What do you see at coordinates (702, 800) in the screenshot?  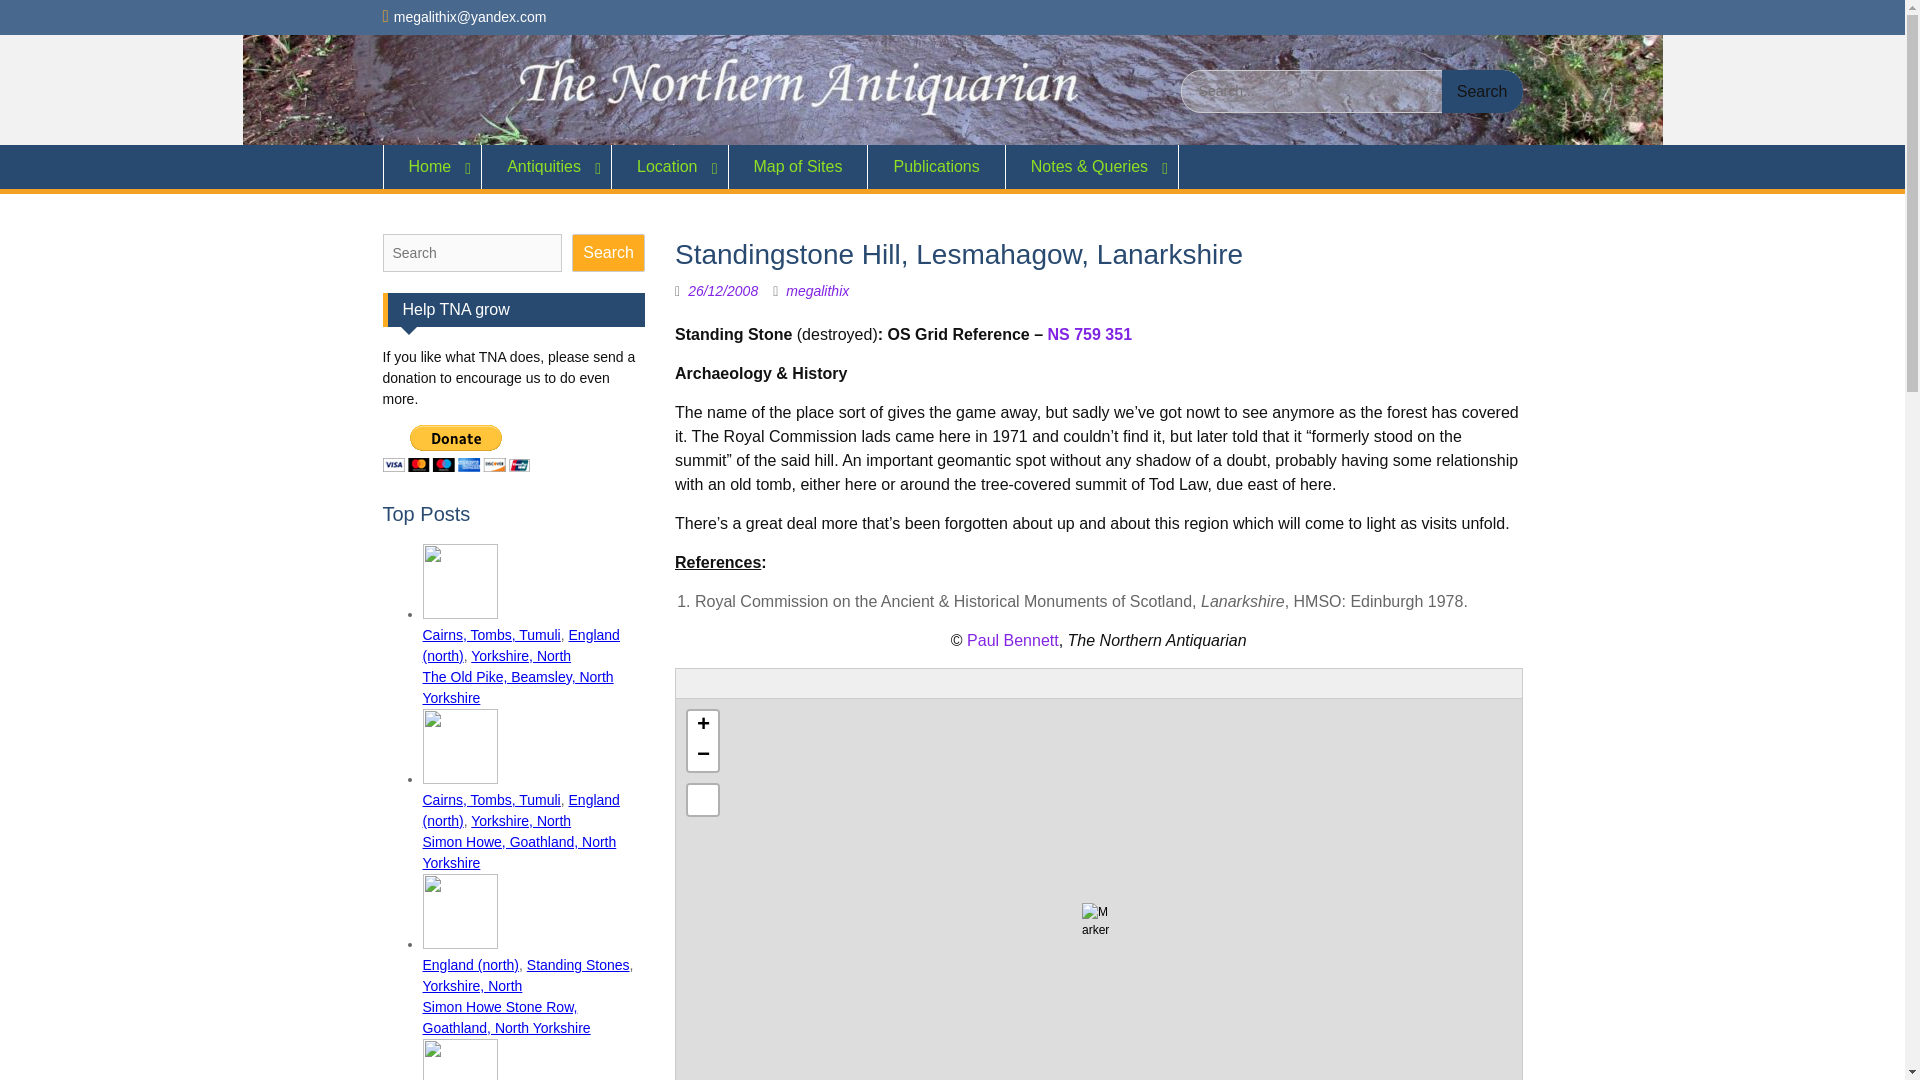 I see `View fullscreen` at bounding box center [702, 800].